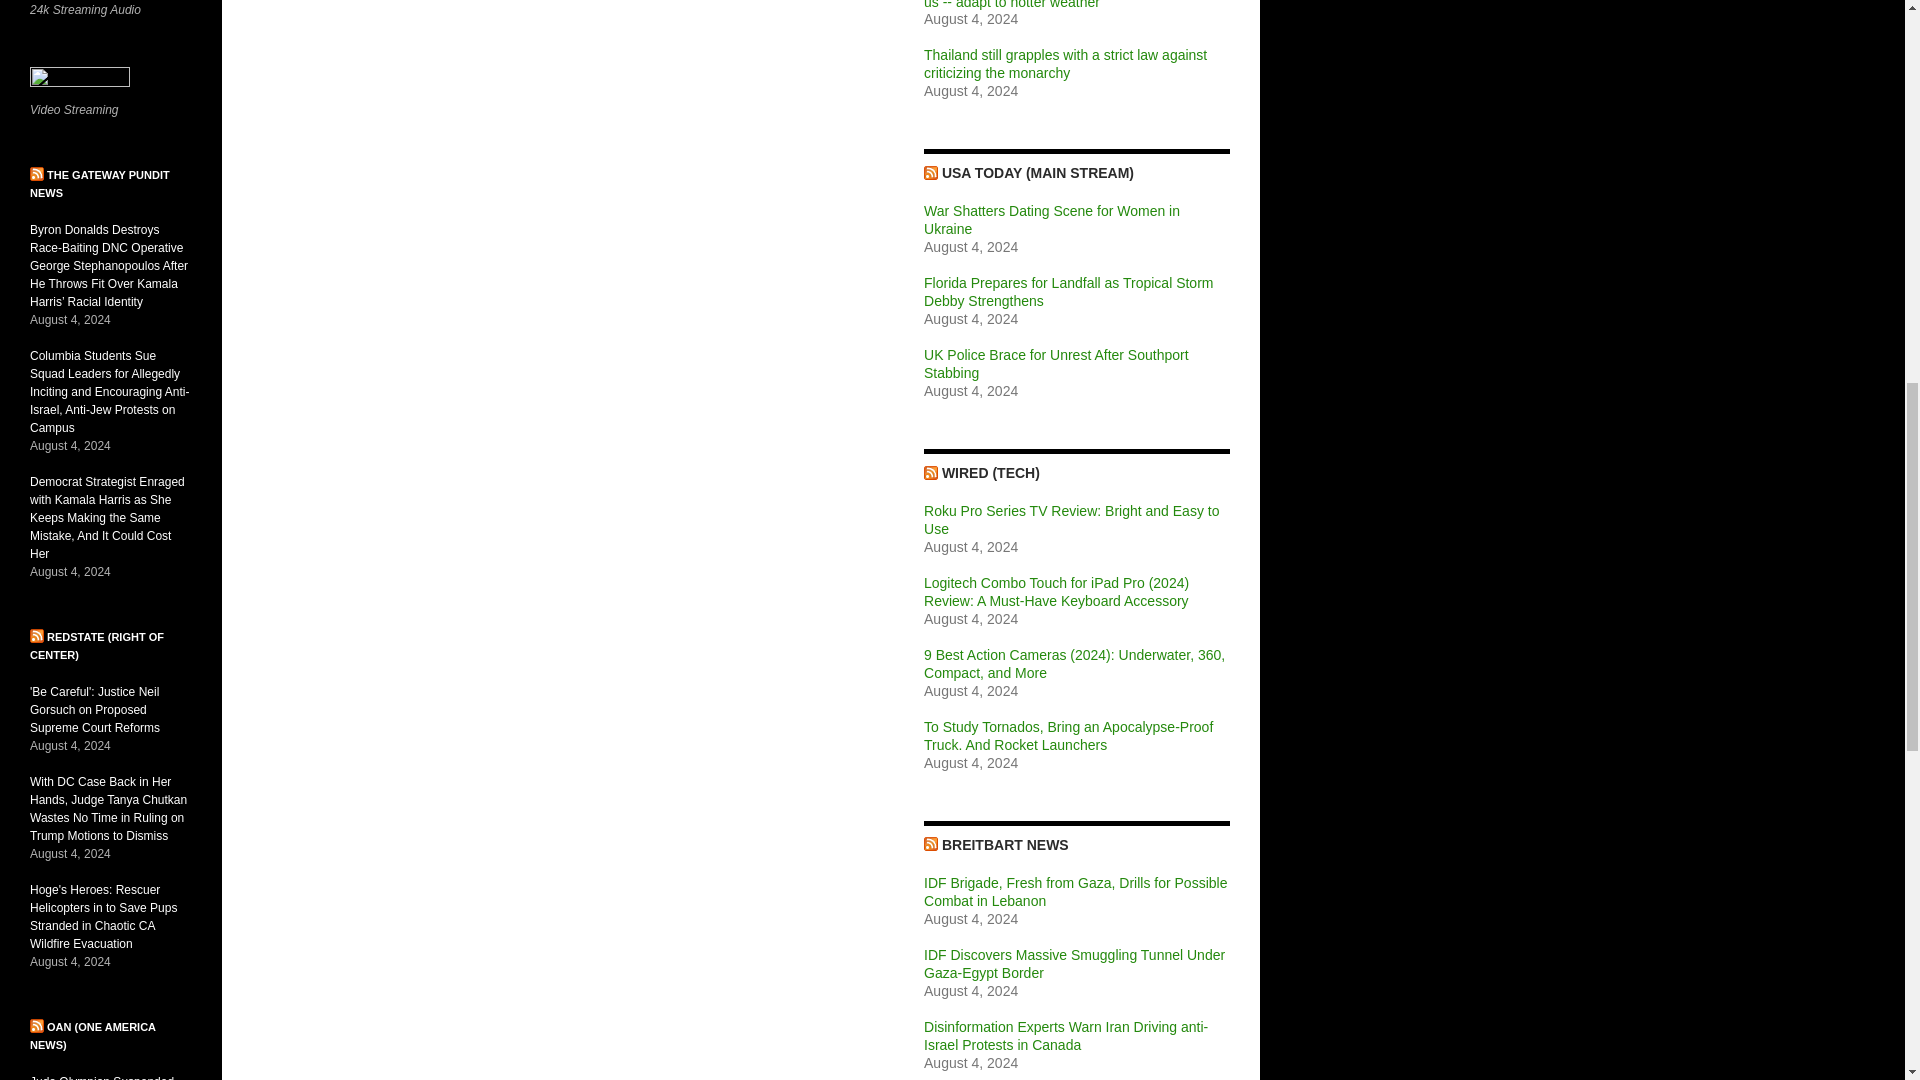 The image size is (1920, 1080). Describe the element at coordinates (1056, 364) in the screenshot. I see `UK Police Brace for Unrest After Southport Stabbing` at that location.